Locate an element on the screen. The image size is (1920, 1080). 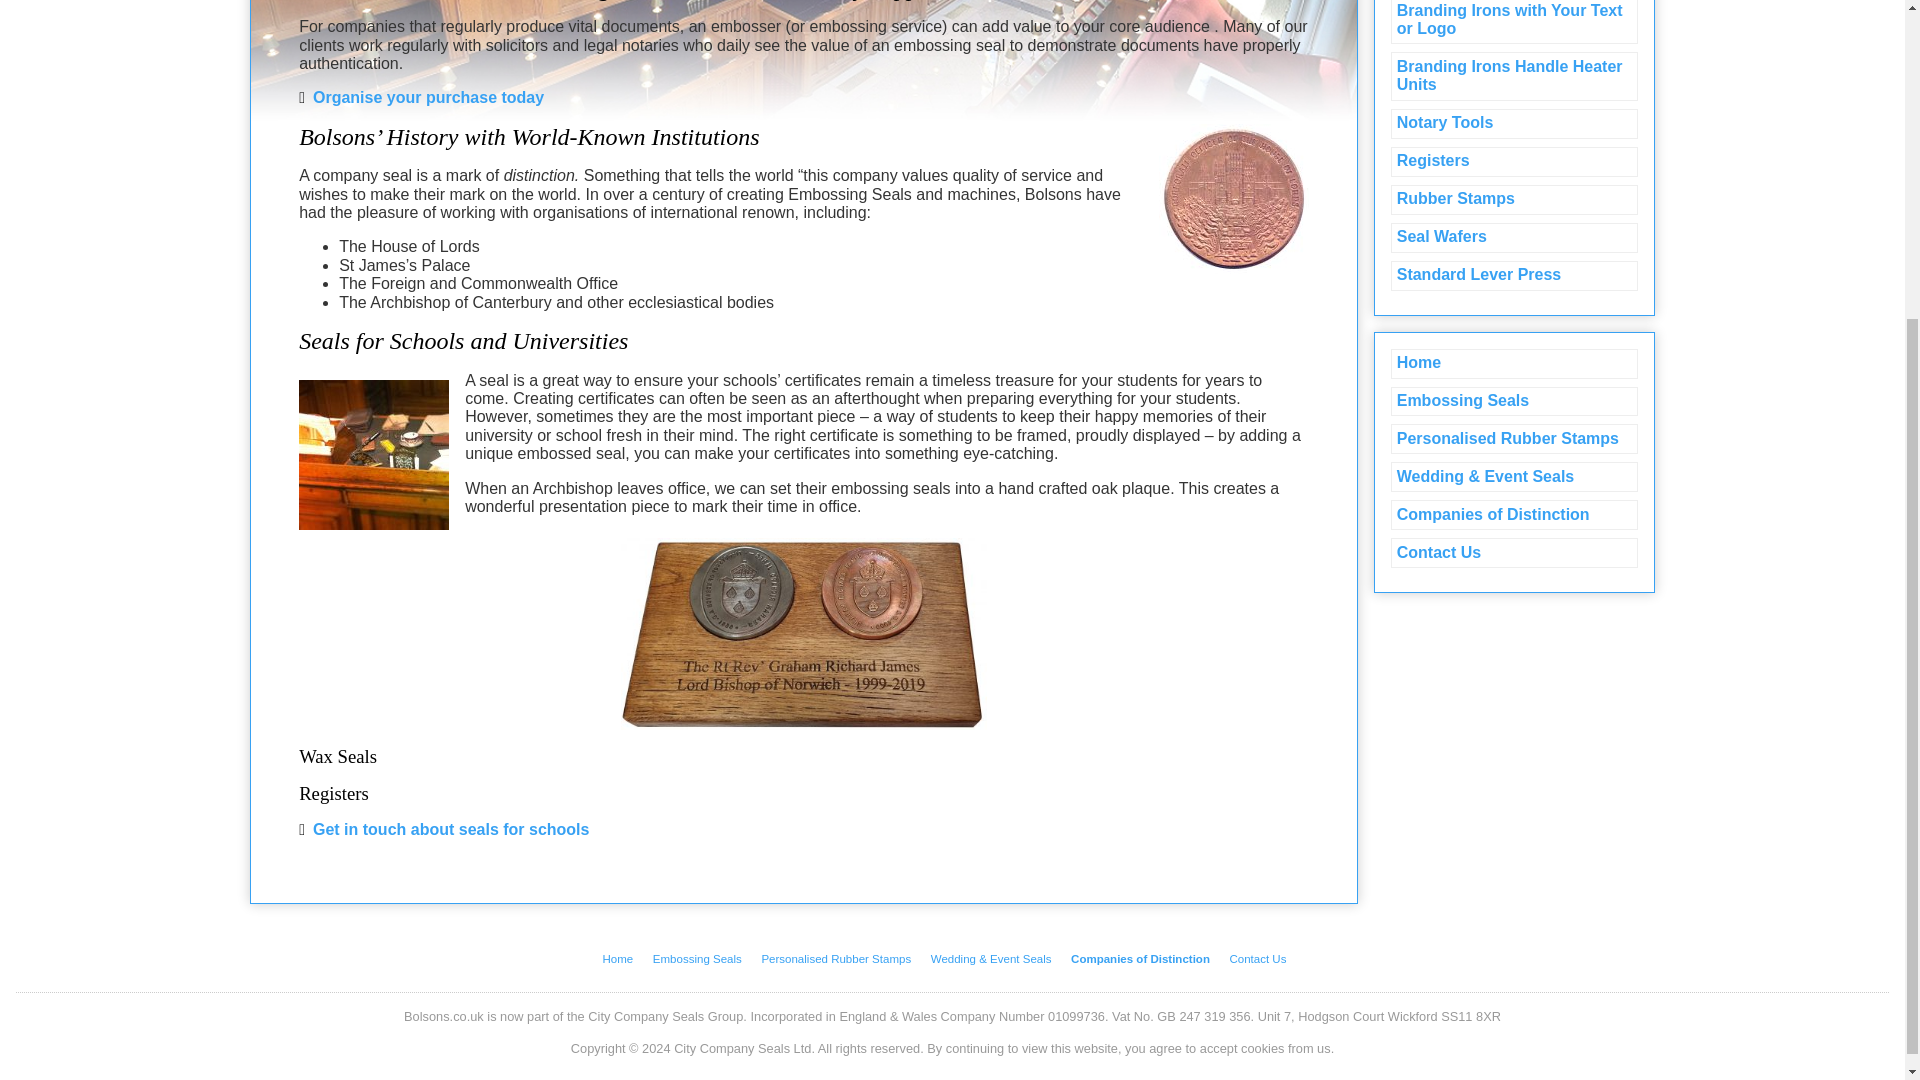
Contact Us is located at coordinates (1514, 552).